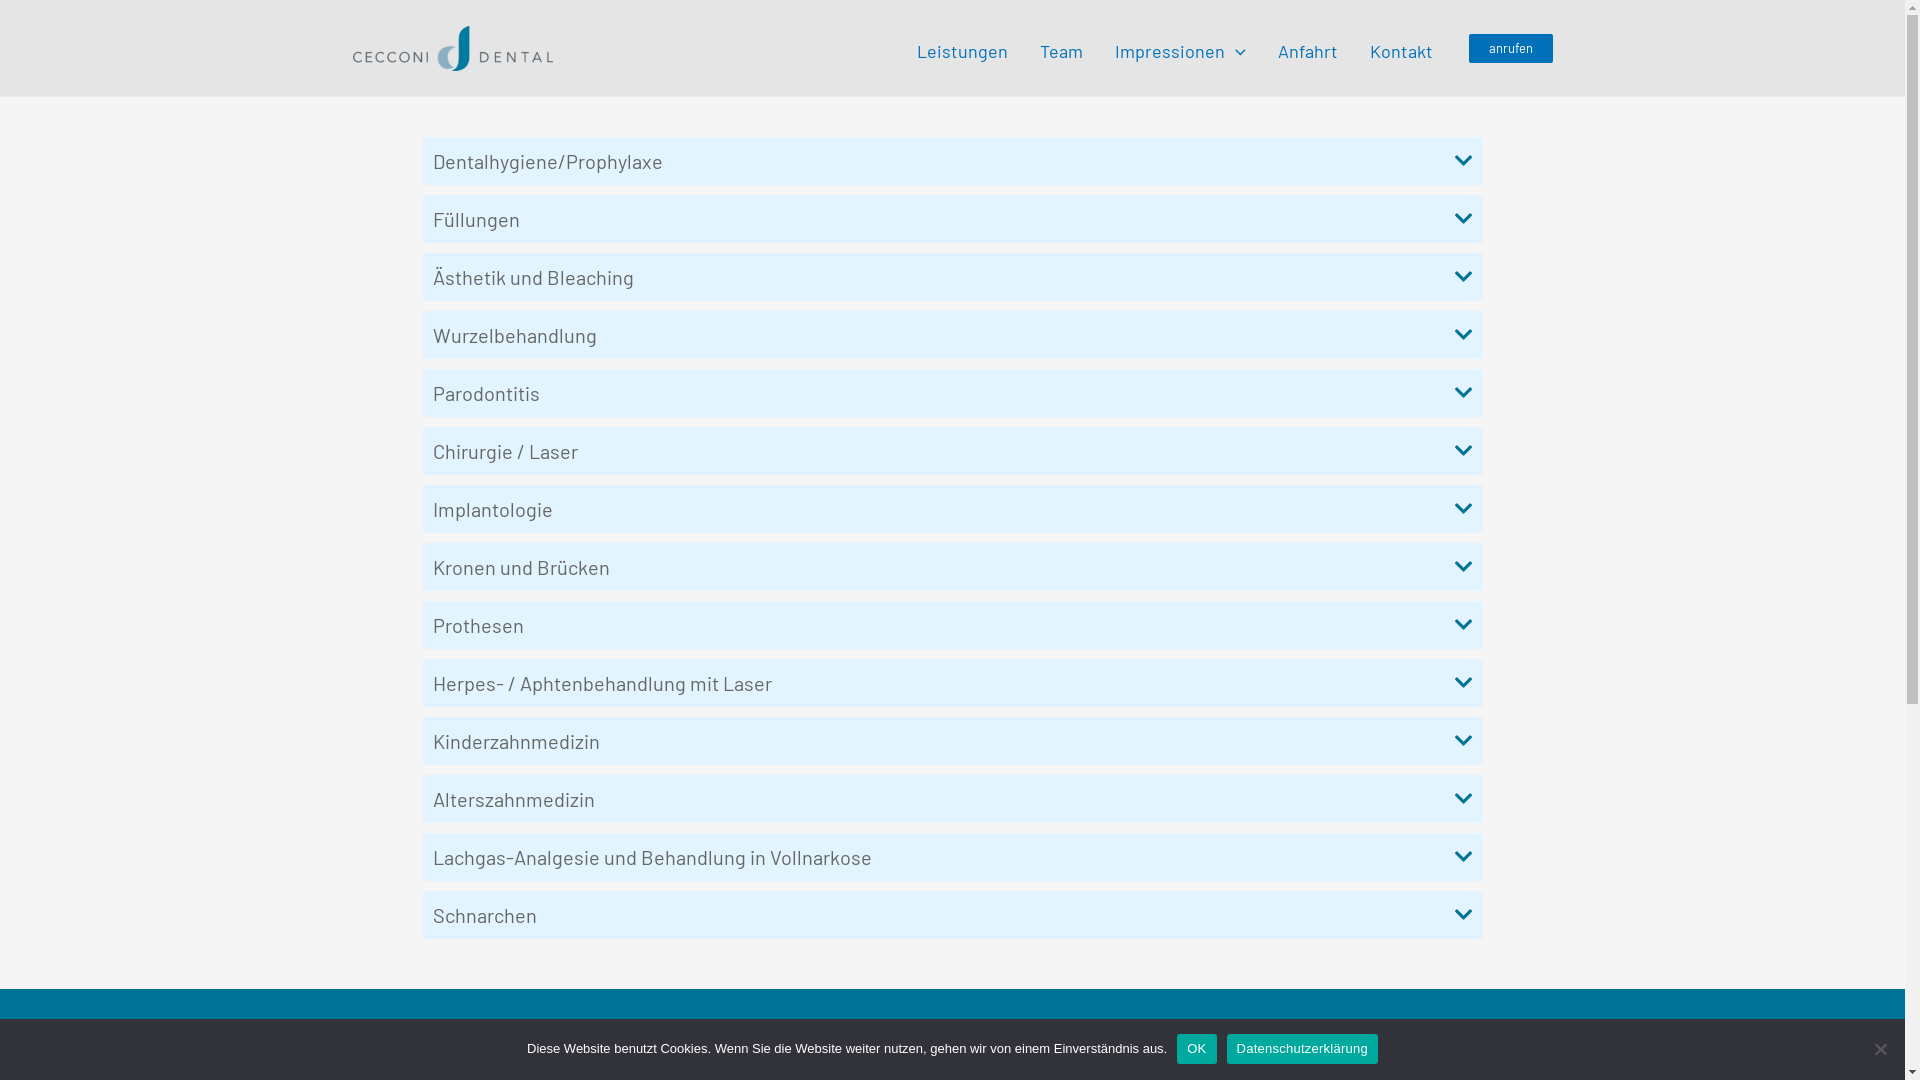 The width and height of the screenshot is (1920, 1080). What do you see at coordinates (1196, 1049) in the screenshot?
I see `OK` at bounding box center [1196, 1049].